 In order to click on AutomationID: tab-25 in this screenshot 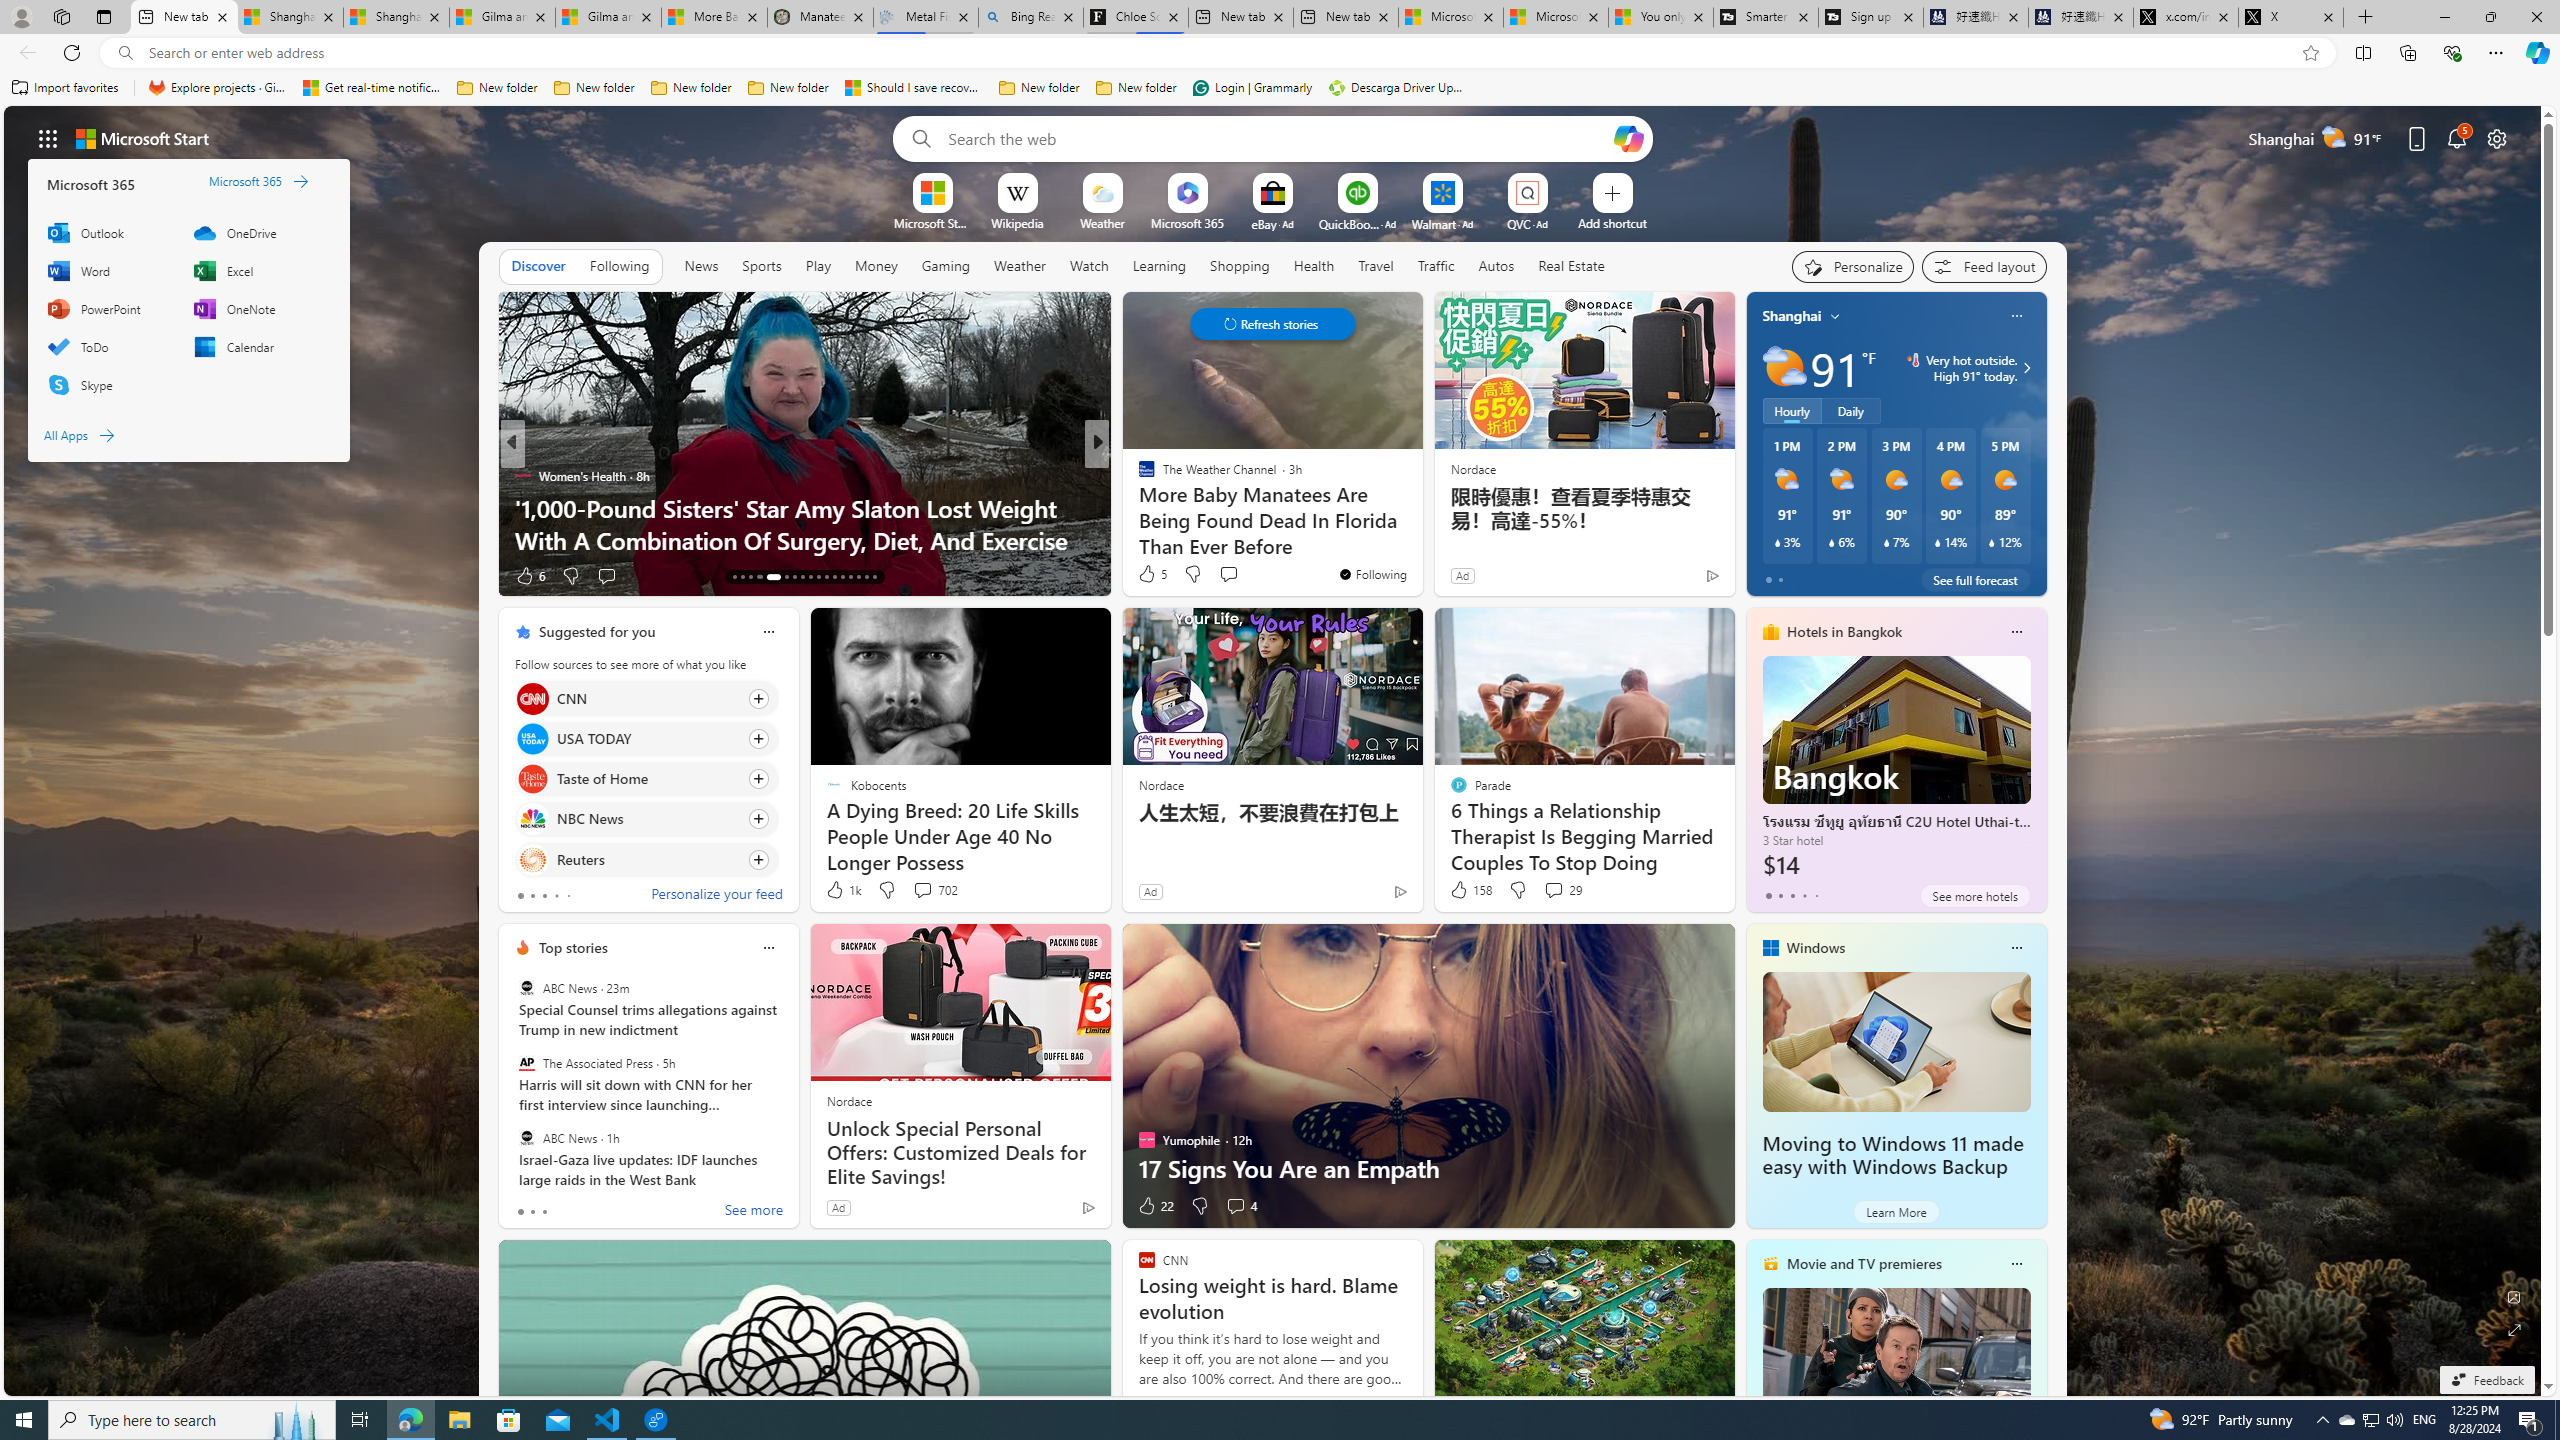, I will do `click(842, 577)`.